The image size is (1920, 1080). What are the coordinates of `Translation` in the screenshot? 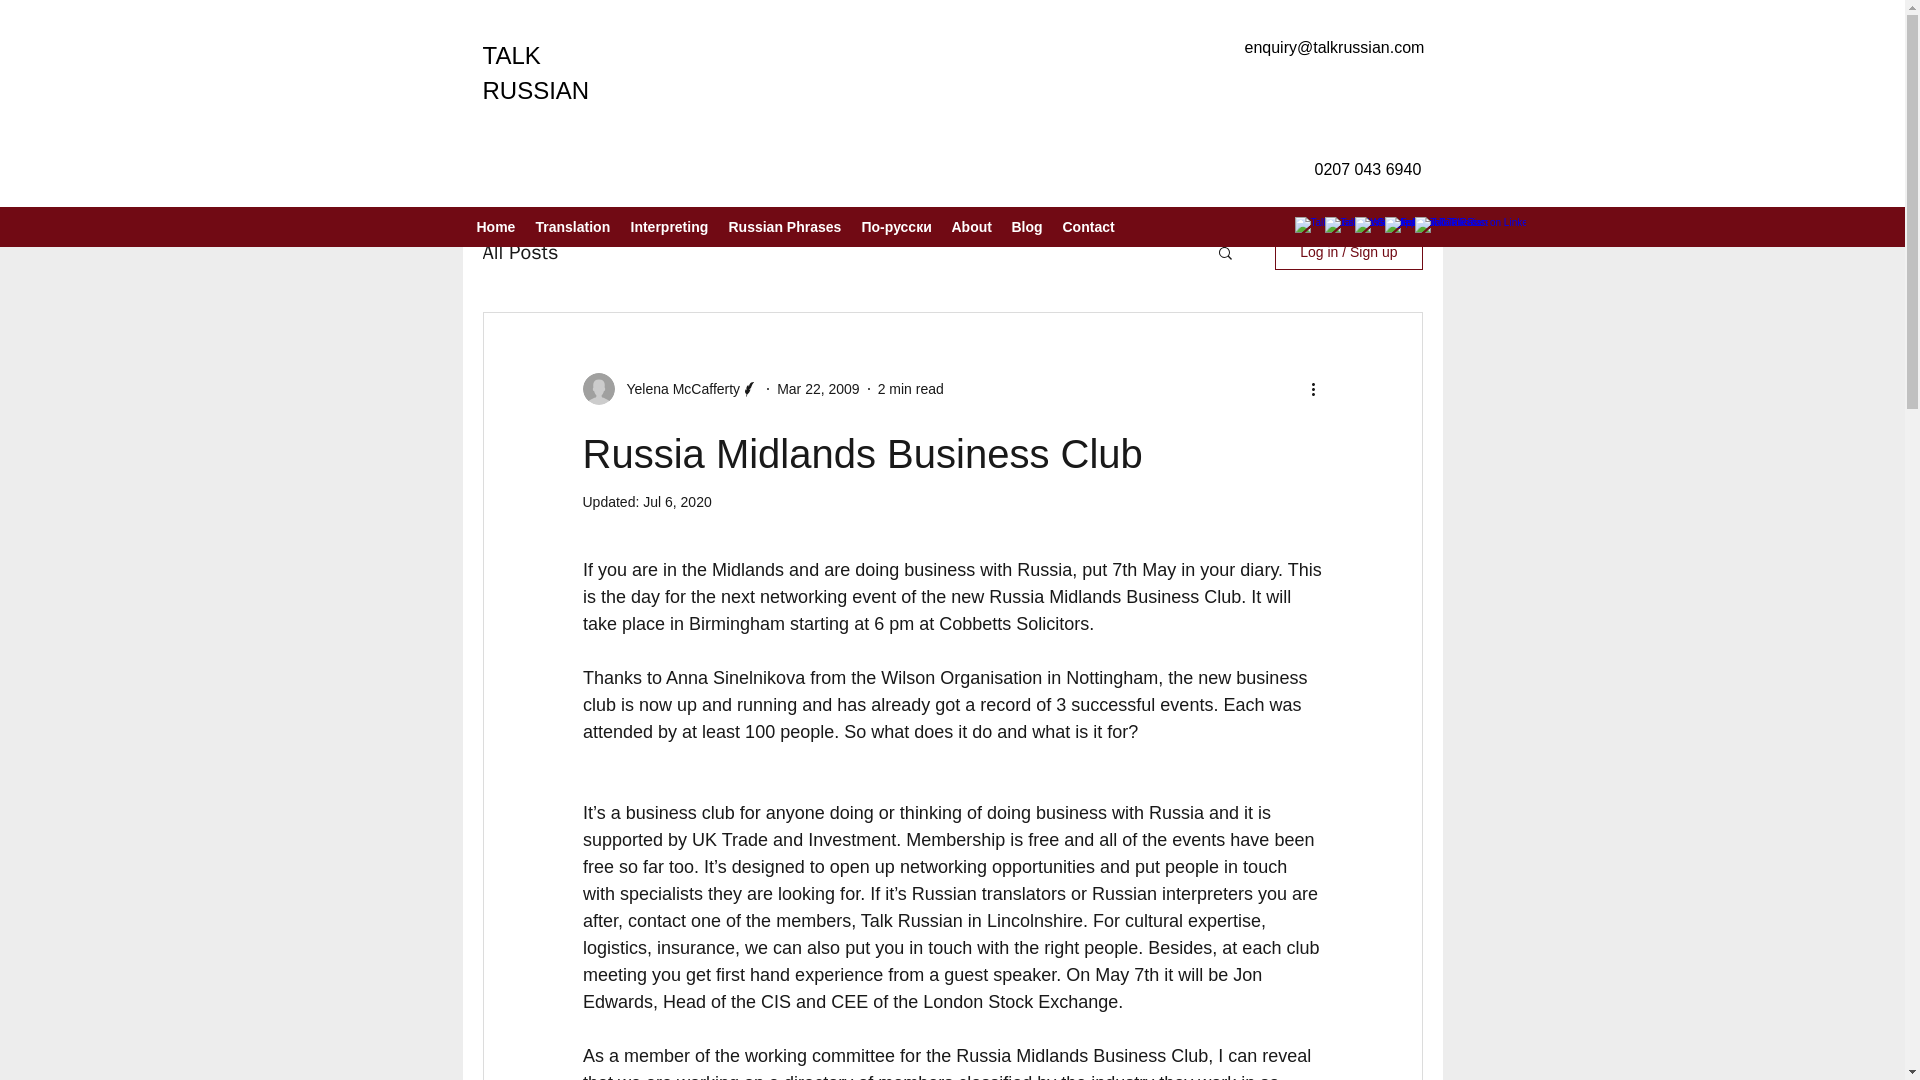 It's located at (573, 226).